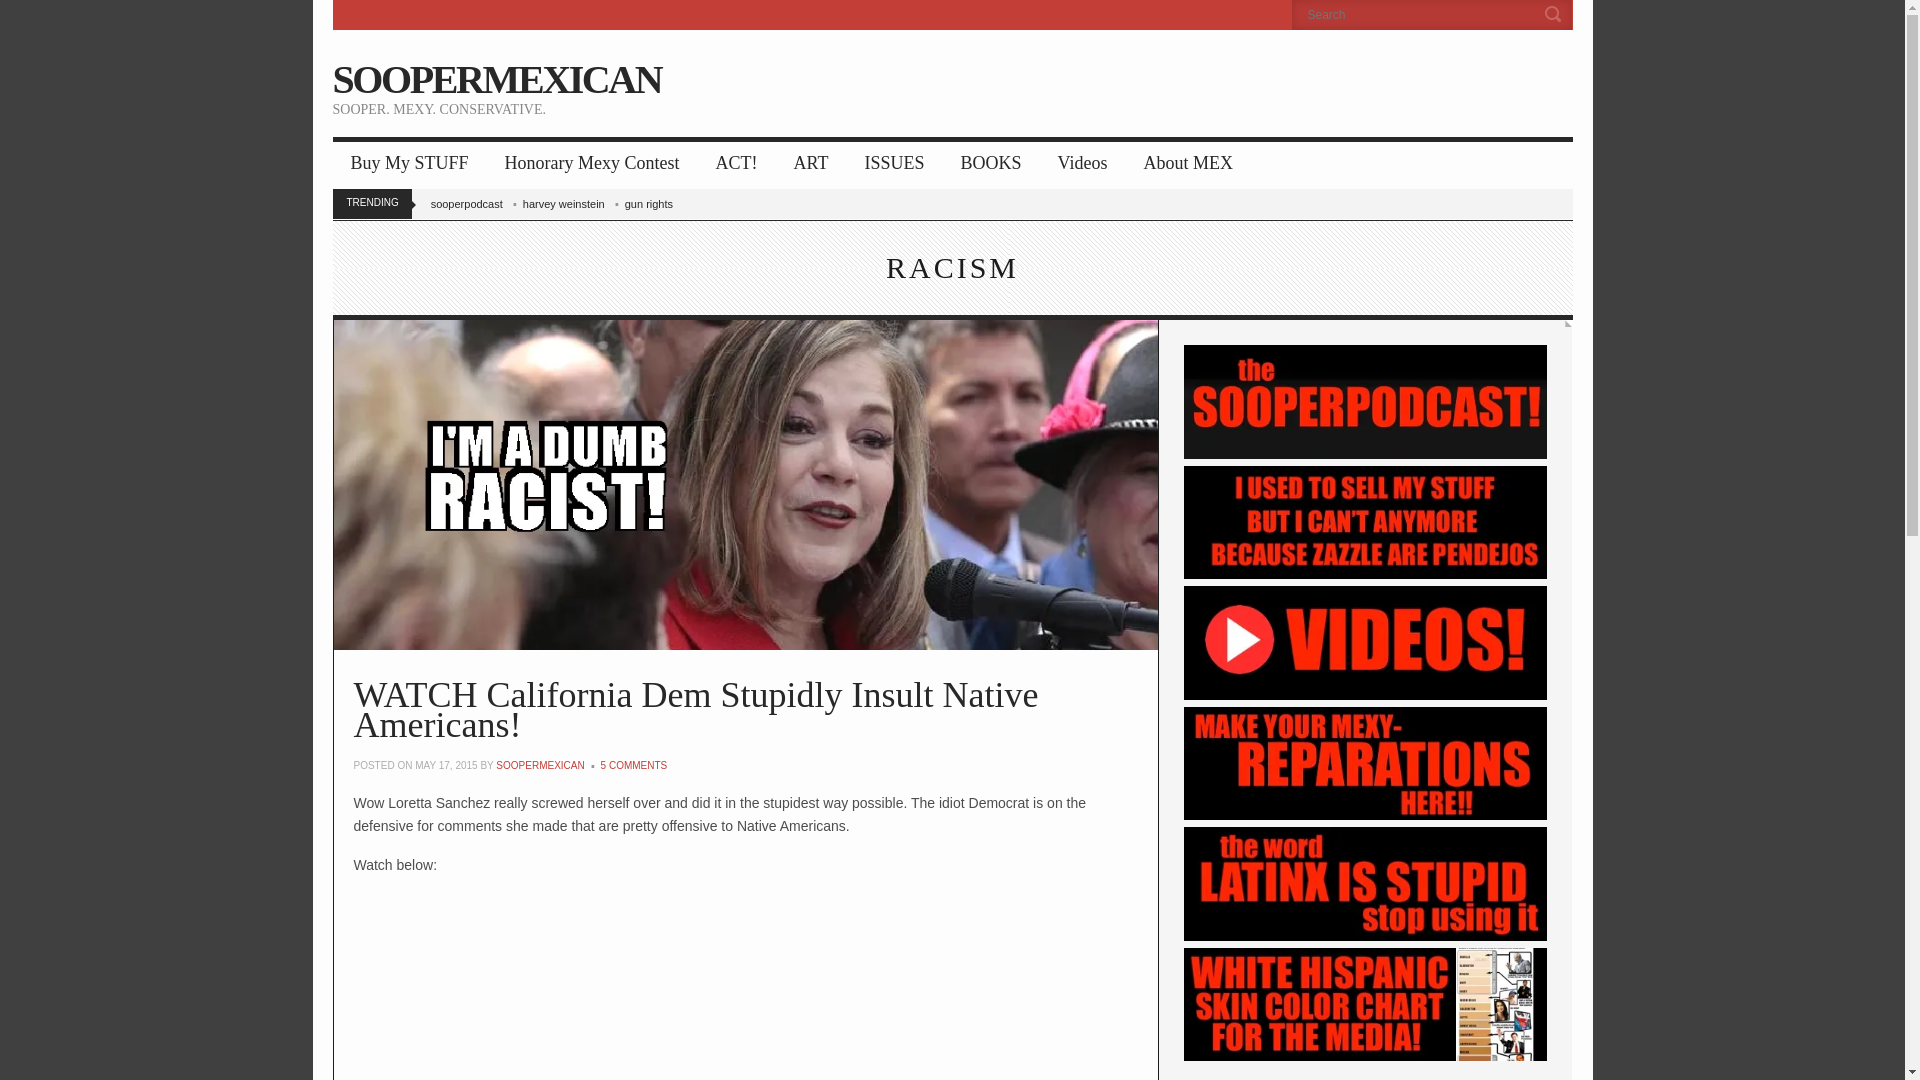  I want to click on Buy My STUFF, so click(408, 164).